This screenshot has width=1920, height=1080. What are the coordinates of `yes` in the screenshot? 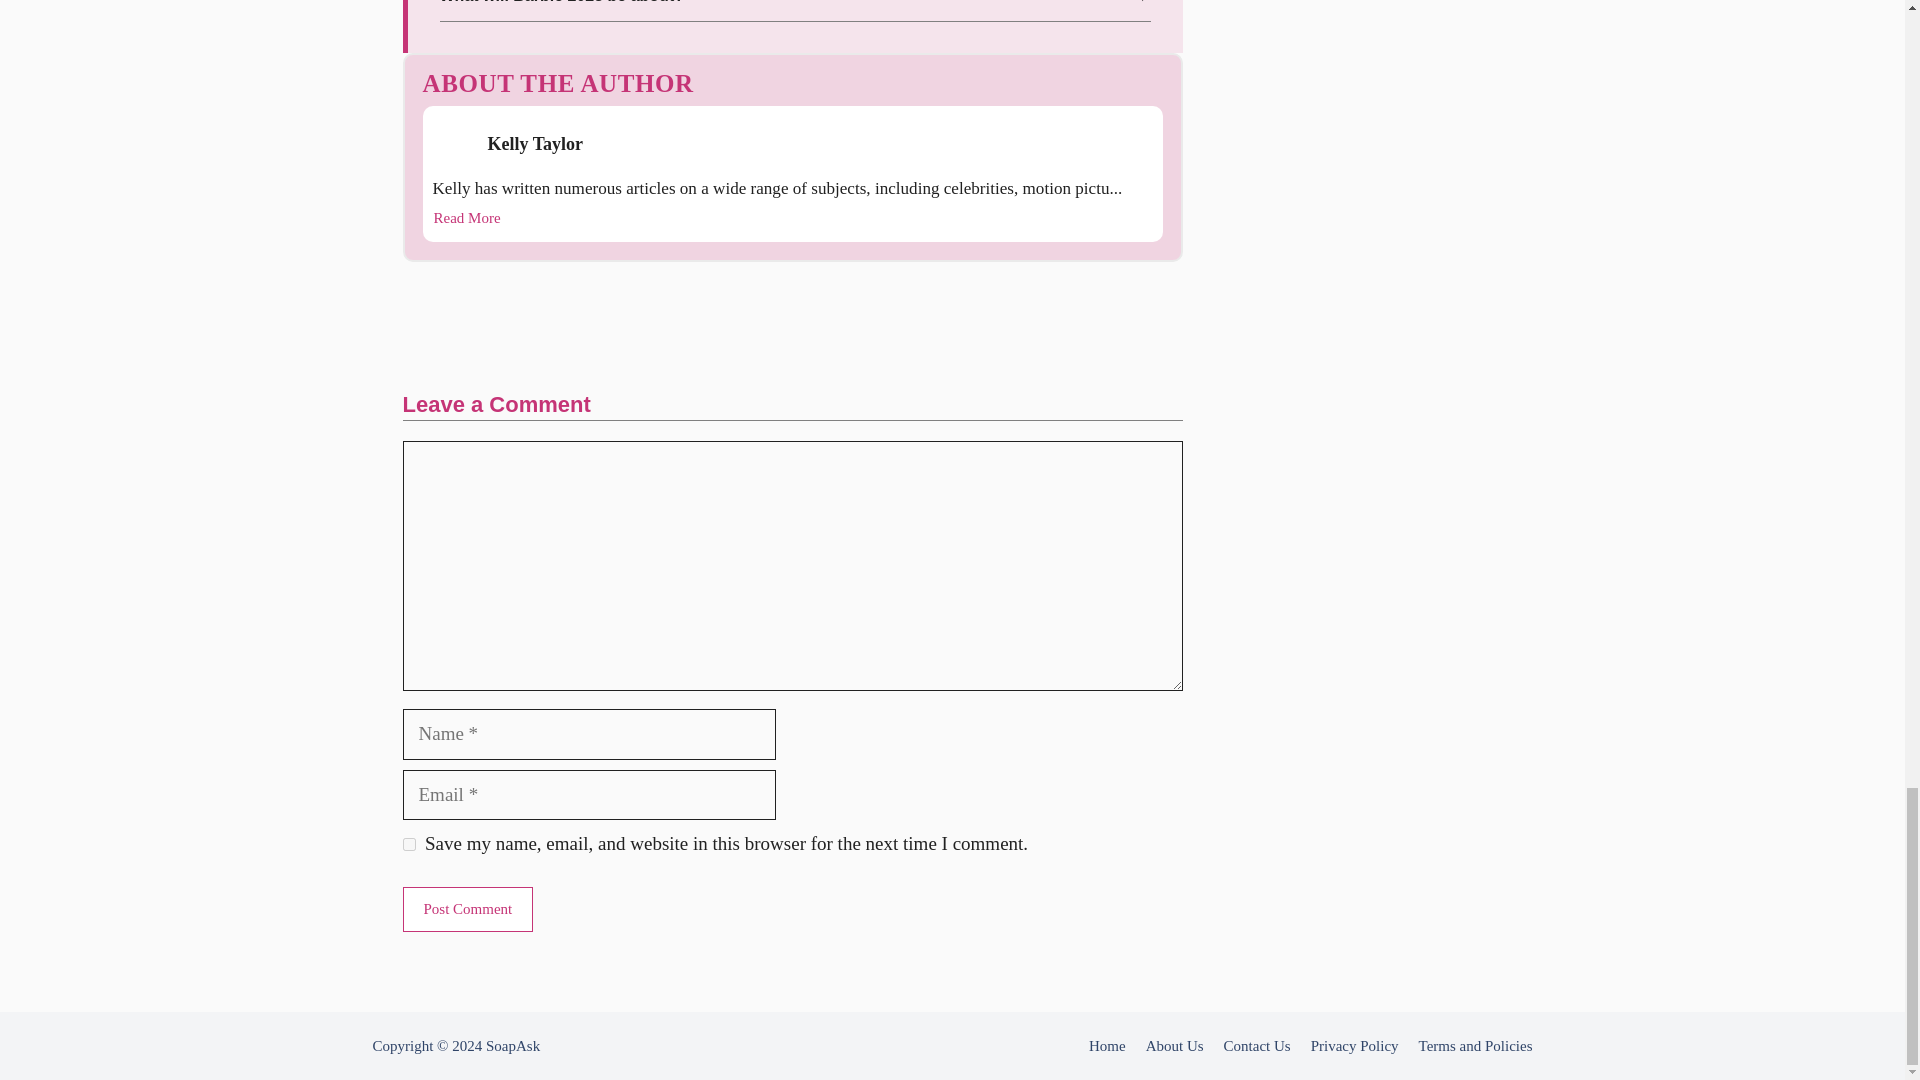 It's located at (408, 844).